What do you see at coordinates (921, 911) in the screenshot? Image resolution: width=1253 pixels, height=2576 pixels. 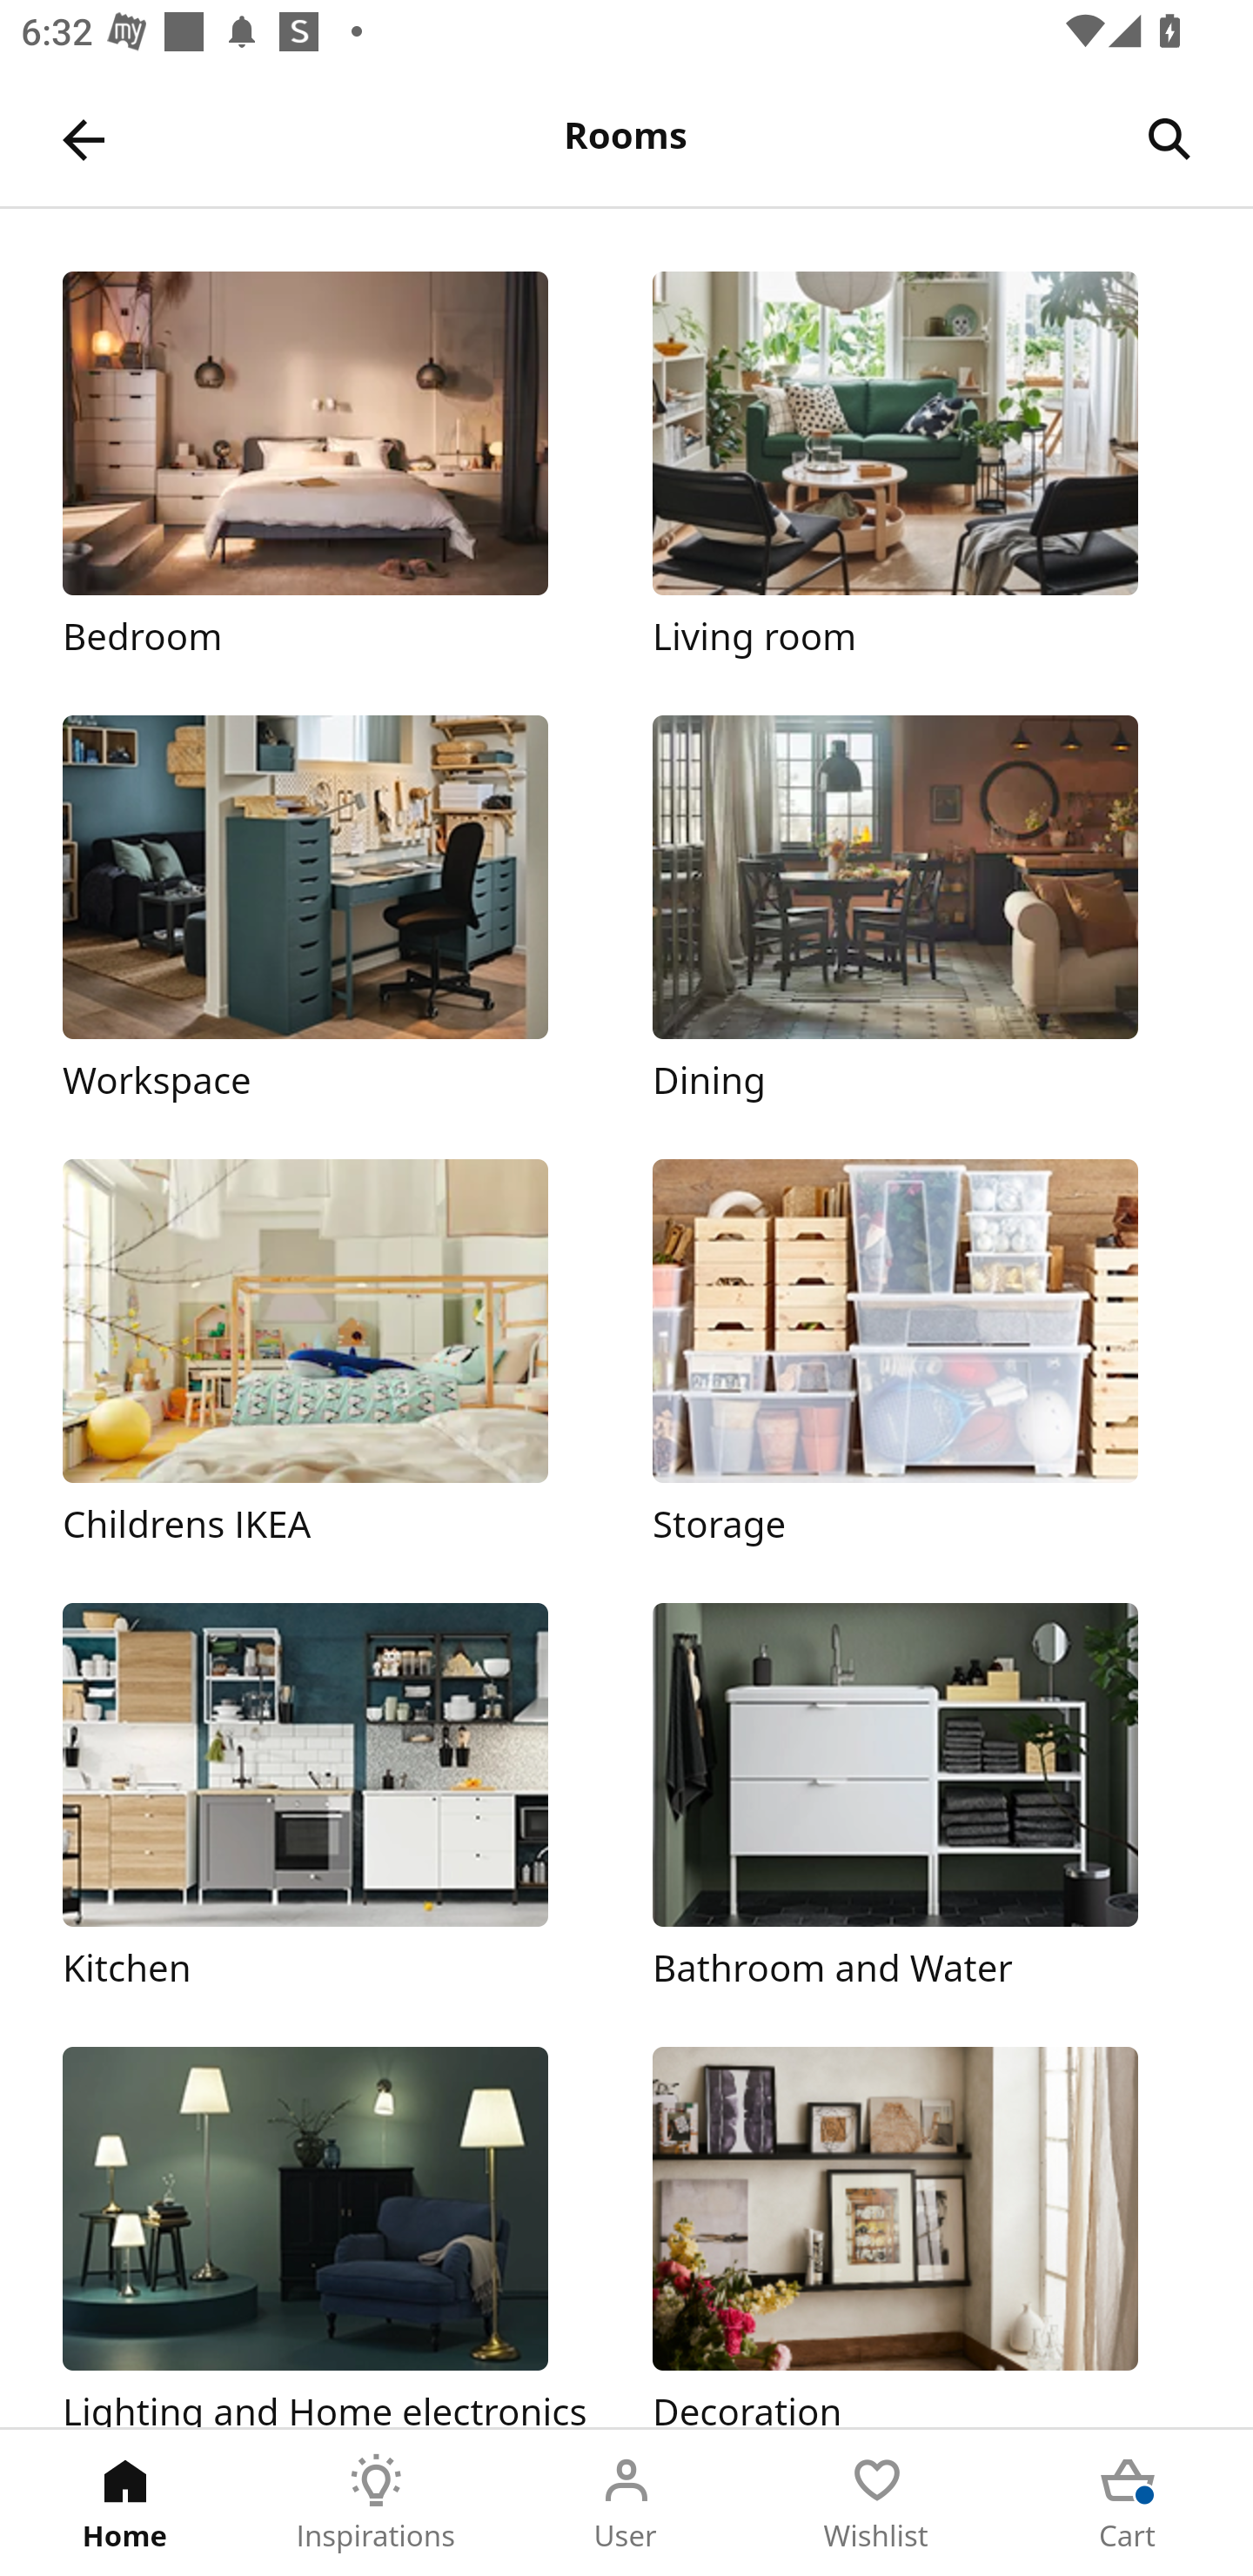 I see `Dining` at bounding box center [921, 911].